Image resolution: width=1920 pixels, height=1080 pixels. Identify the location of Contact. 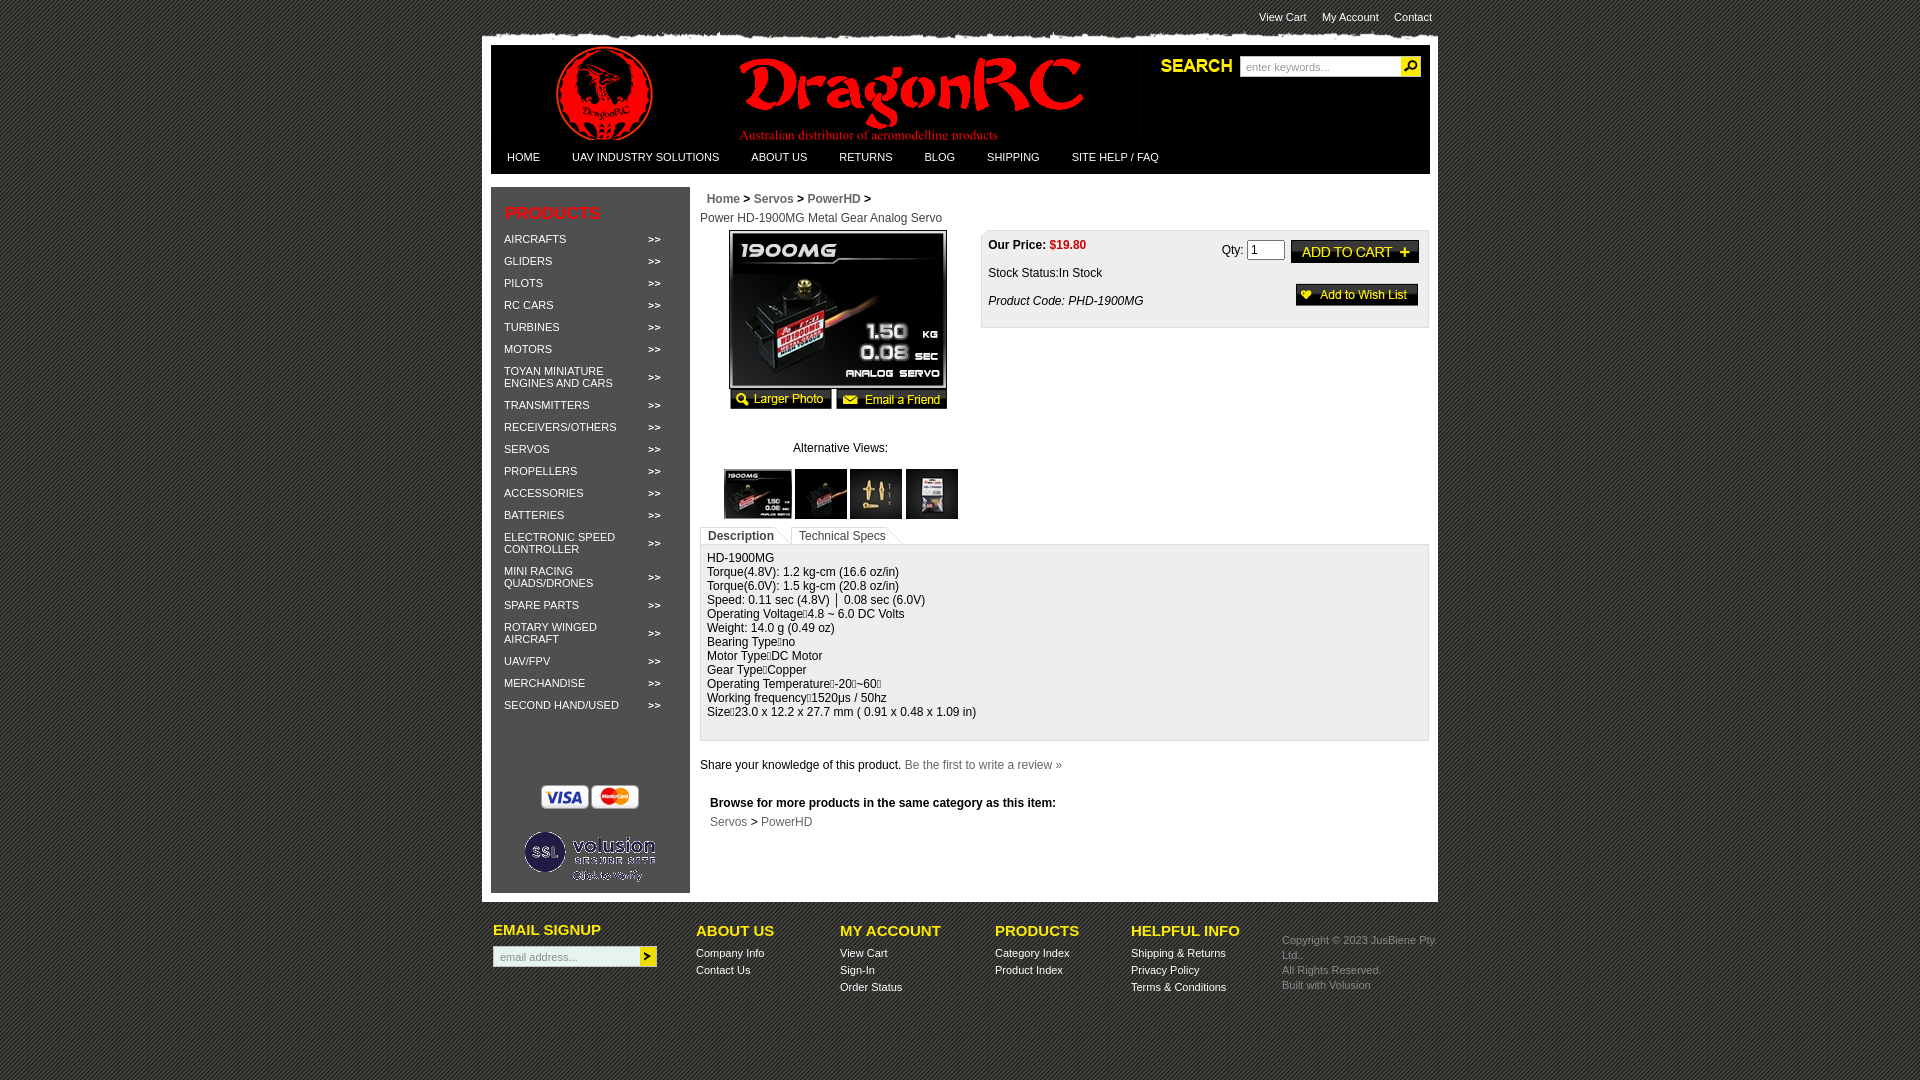
(1413, 17).